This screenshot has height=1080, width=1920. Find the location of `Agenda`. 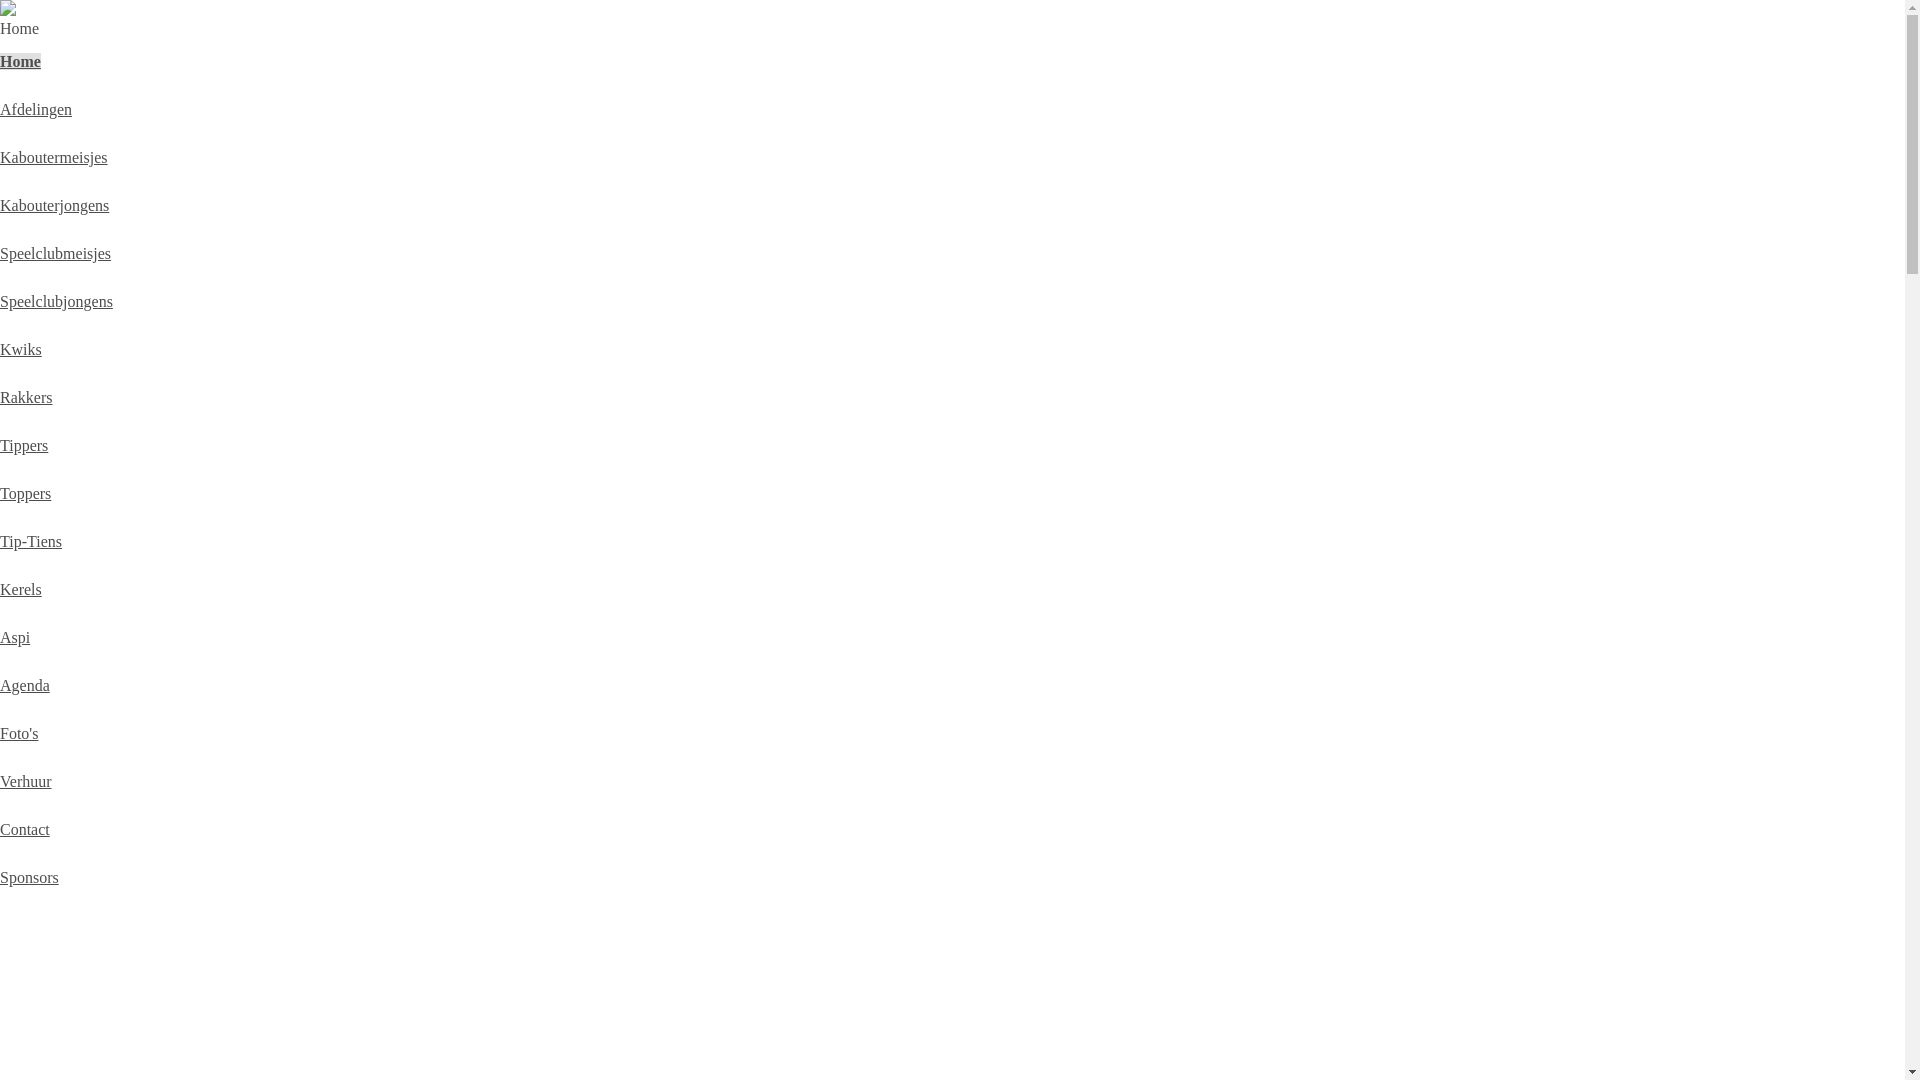

Agenda is located at coordinates (25, 686).